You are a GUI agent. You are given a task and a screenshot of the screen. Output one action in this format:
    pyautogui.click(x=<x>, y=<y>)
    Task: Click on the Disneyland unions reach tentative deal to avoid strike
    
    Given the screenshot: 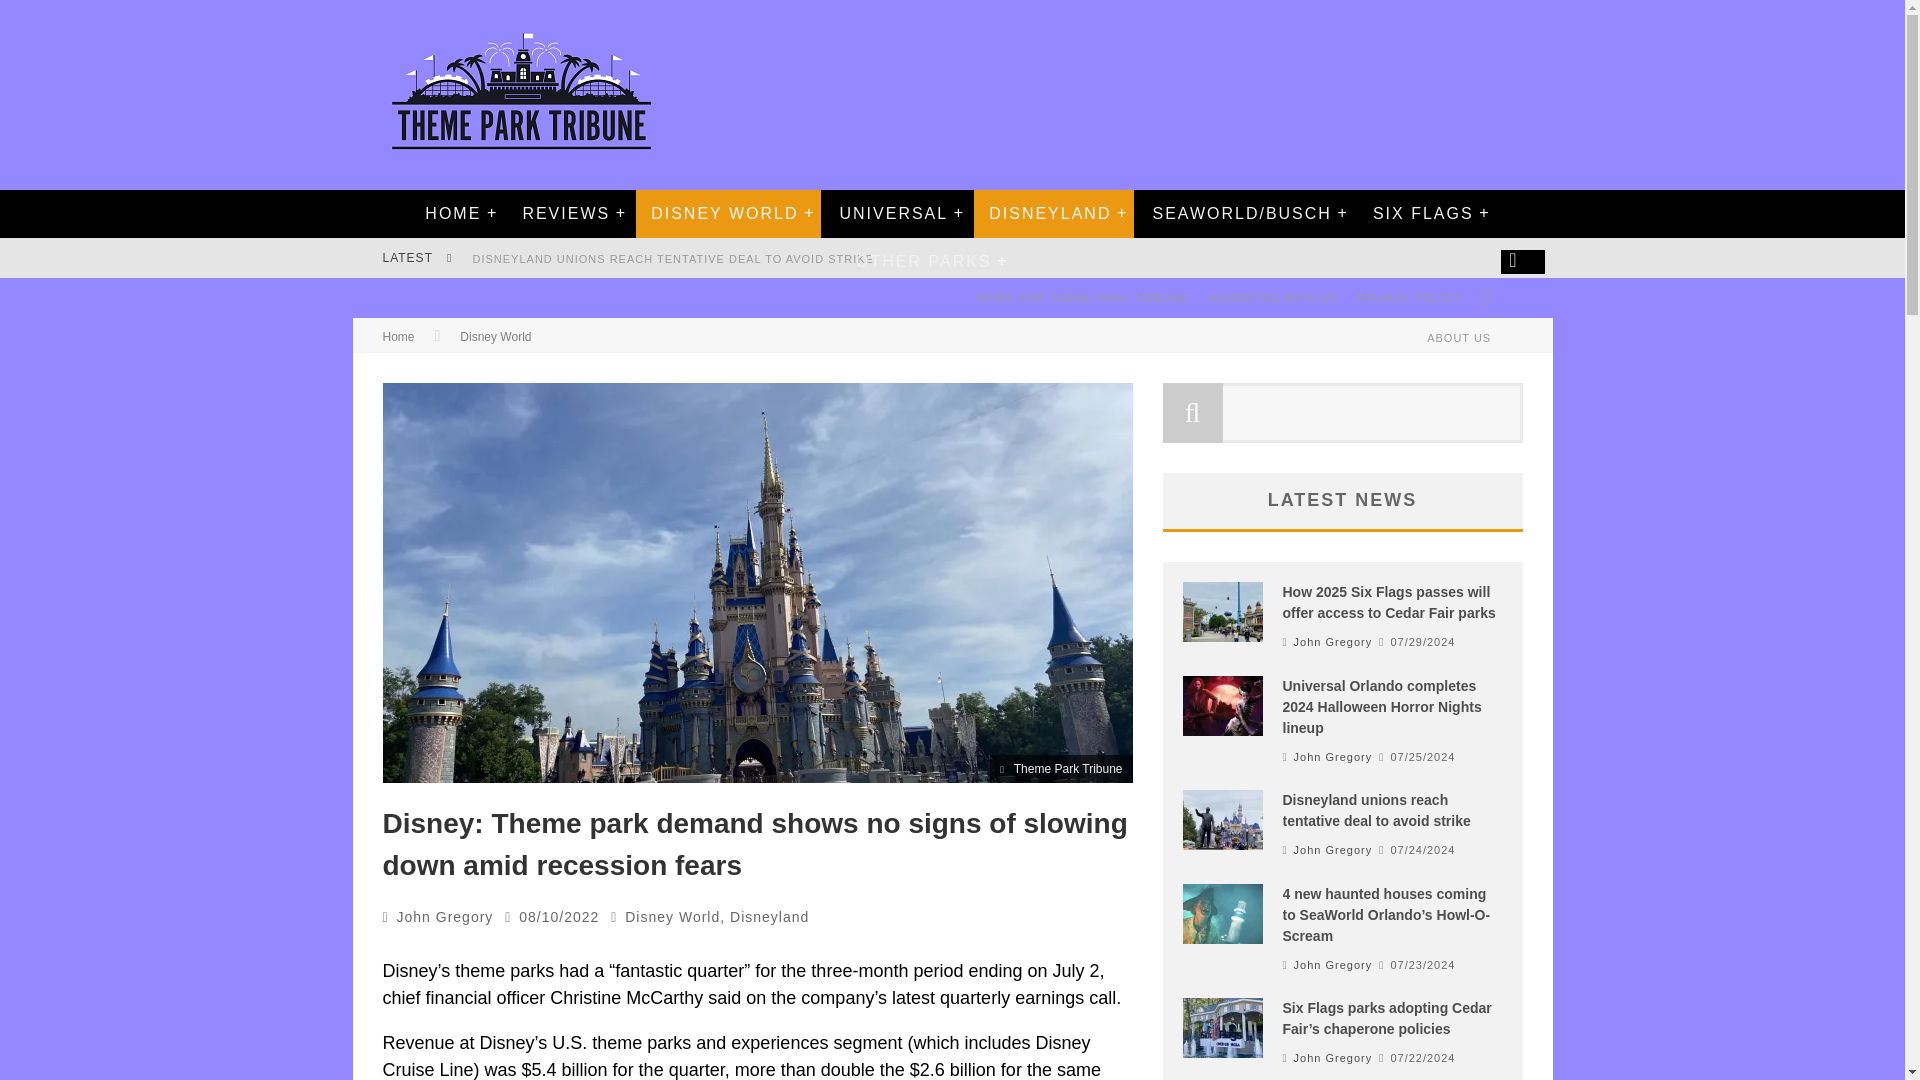 What is the action you would take?
    pyautogui.click(x=672, y=258)
    